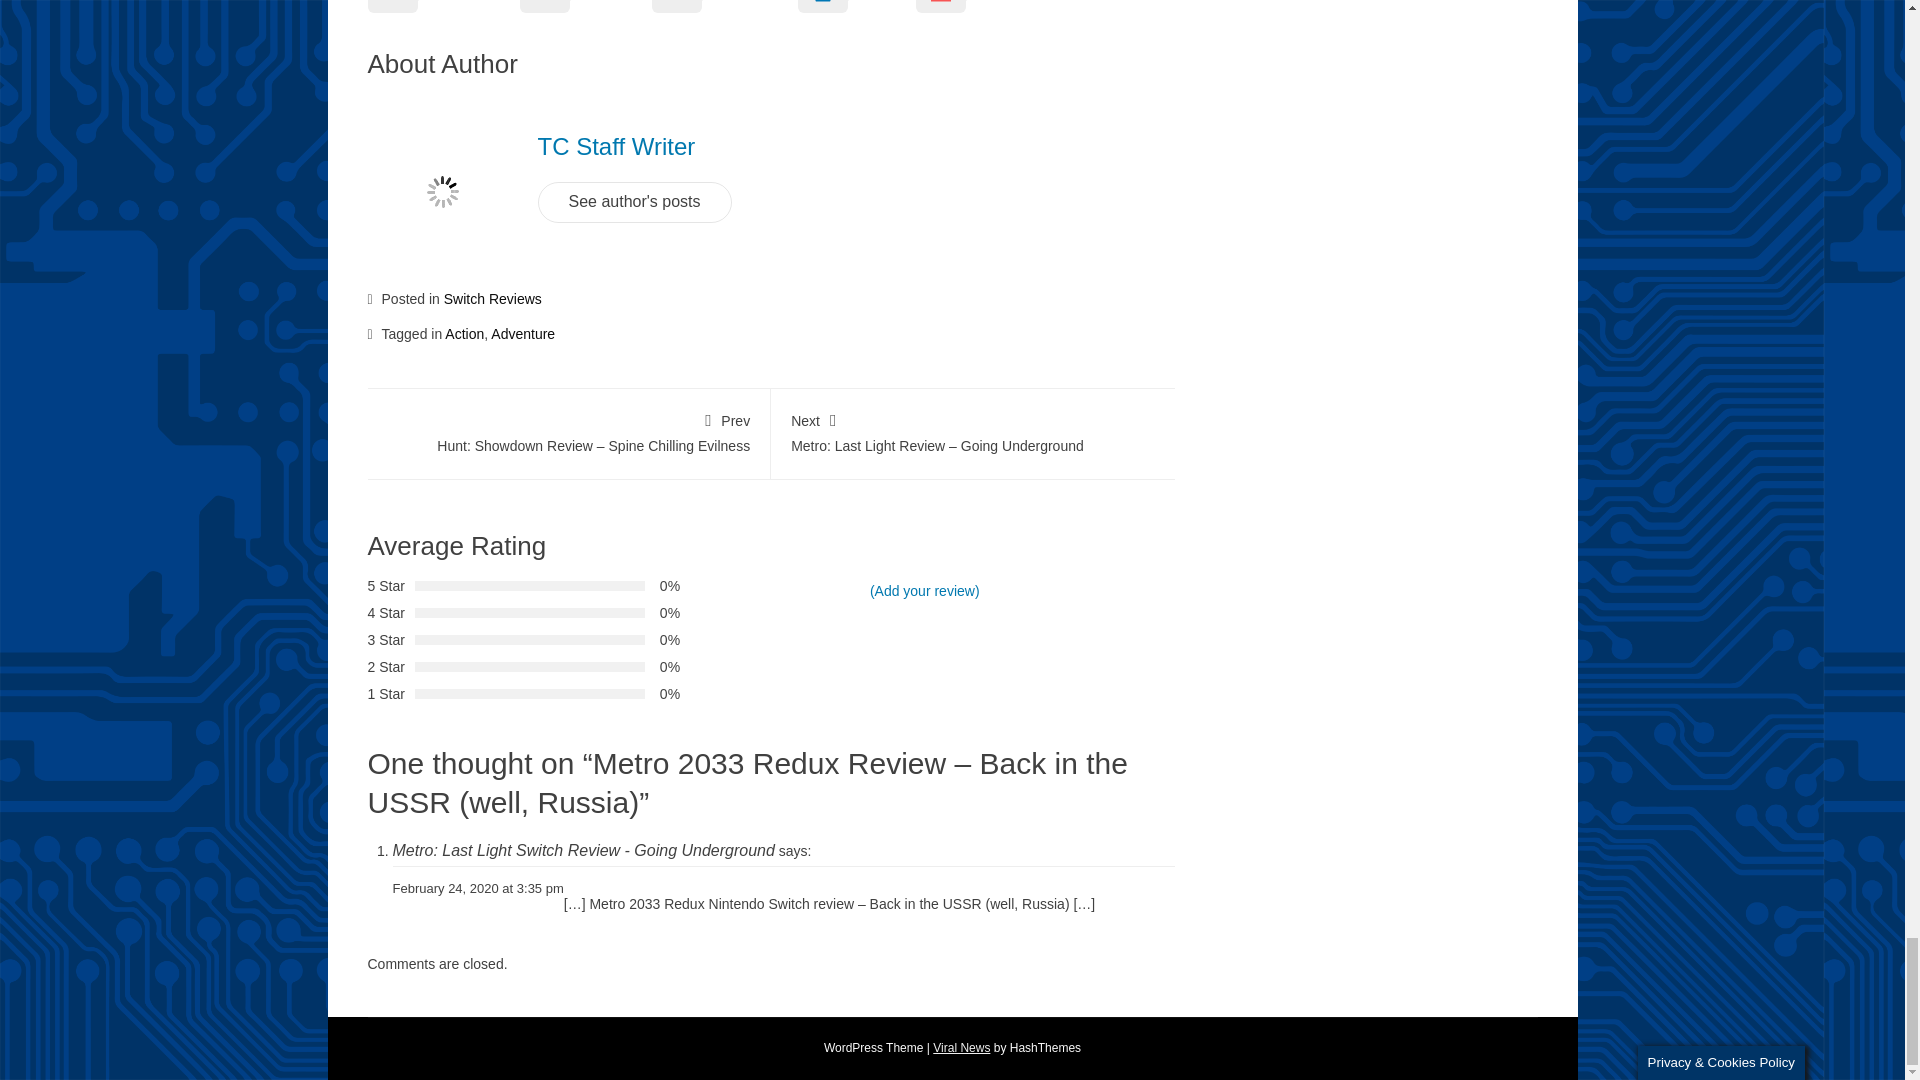 The height and width of the screenshot is (1080, 1920). Describe the element at coordinates (522, 334) in the screenshot. I see `Adventure` at that location.